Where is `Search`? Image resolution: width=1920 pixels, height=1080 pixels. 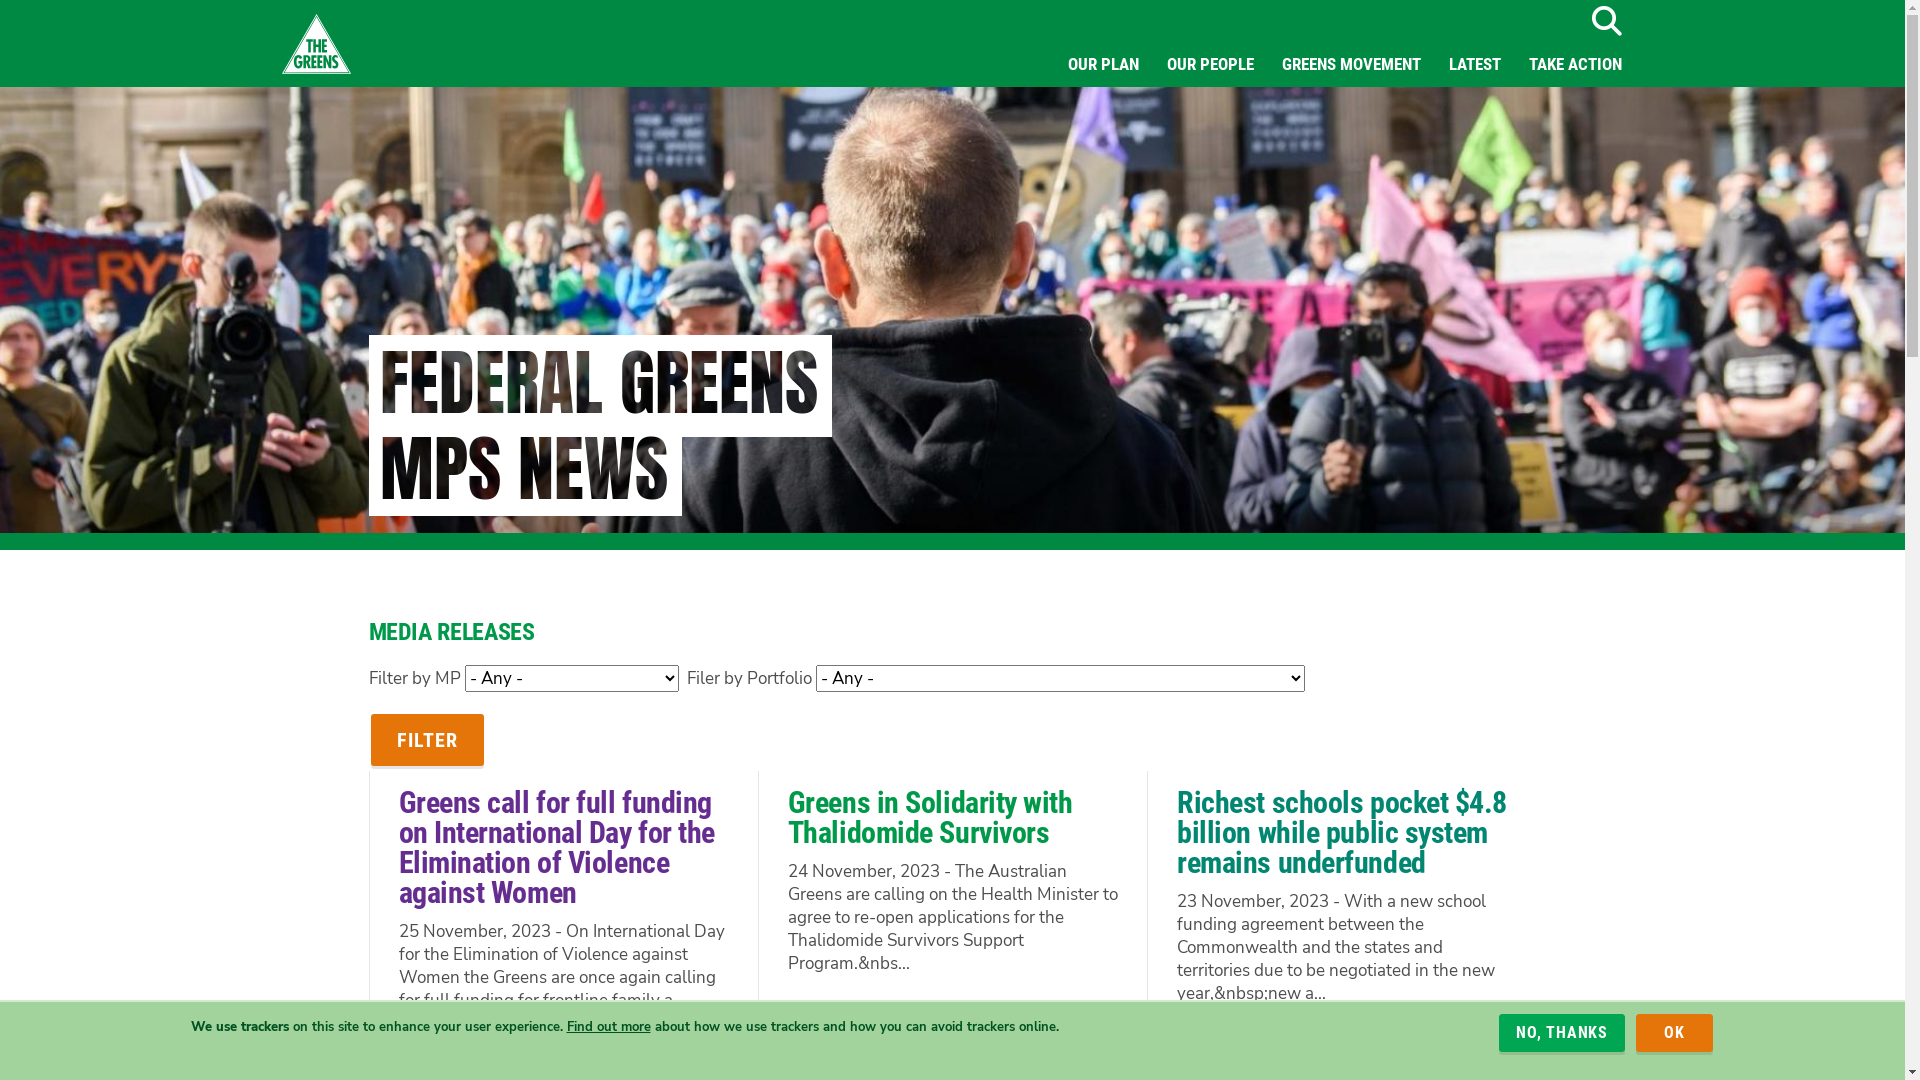 Search is located at coordinates (1606, 21).